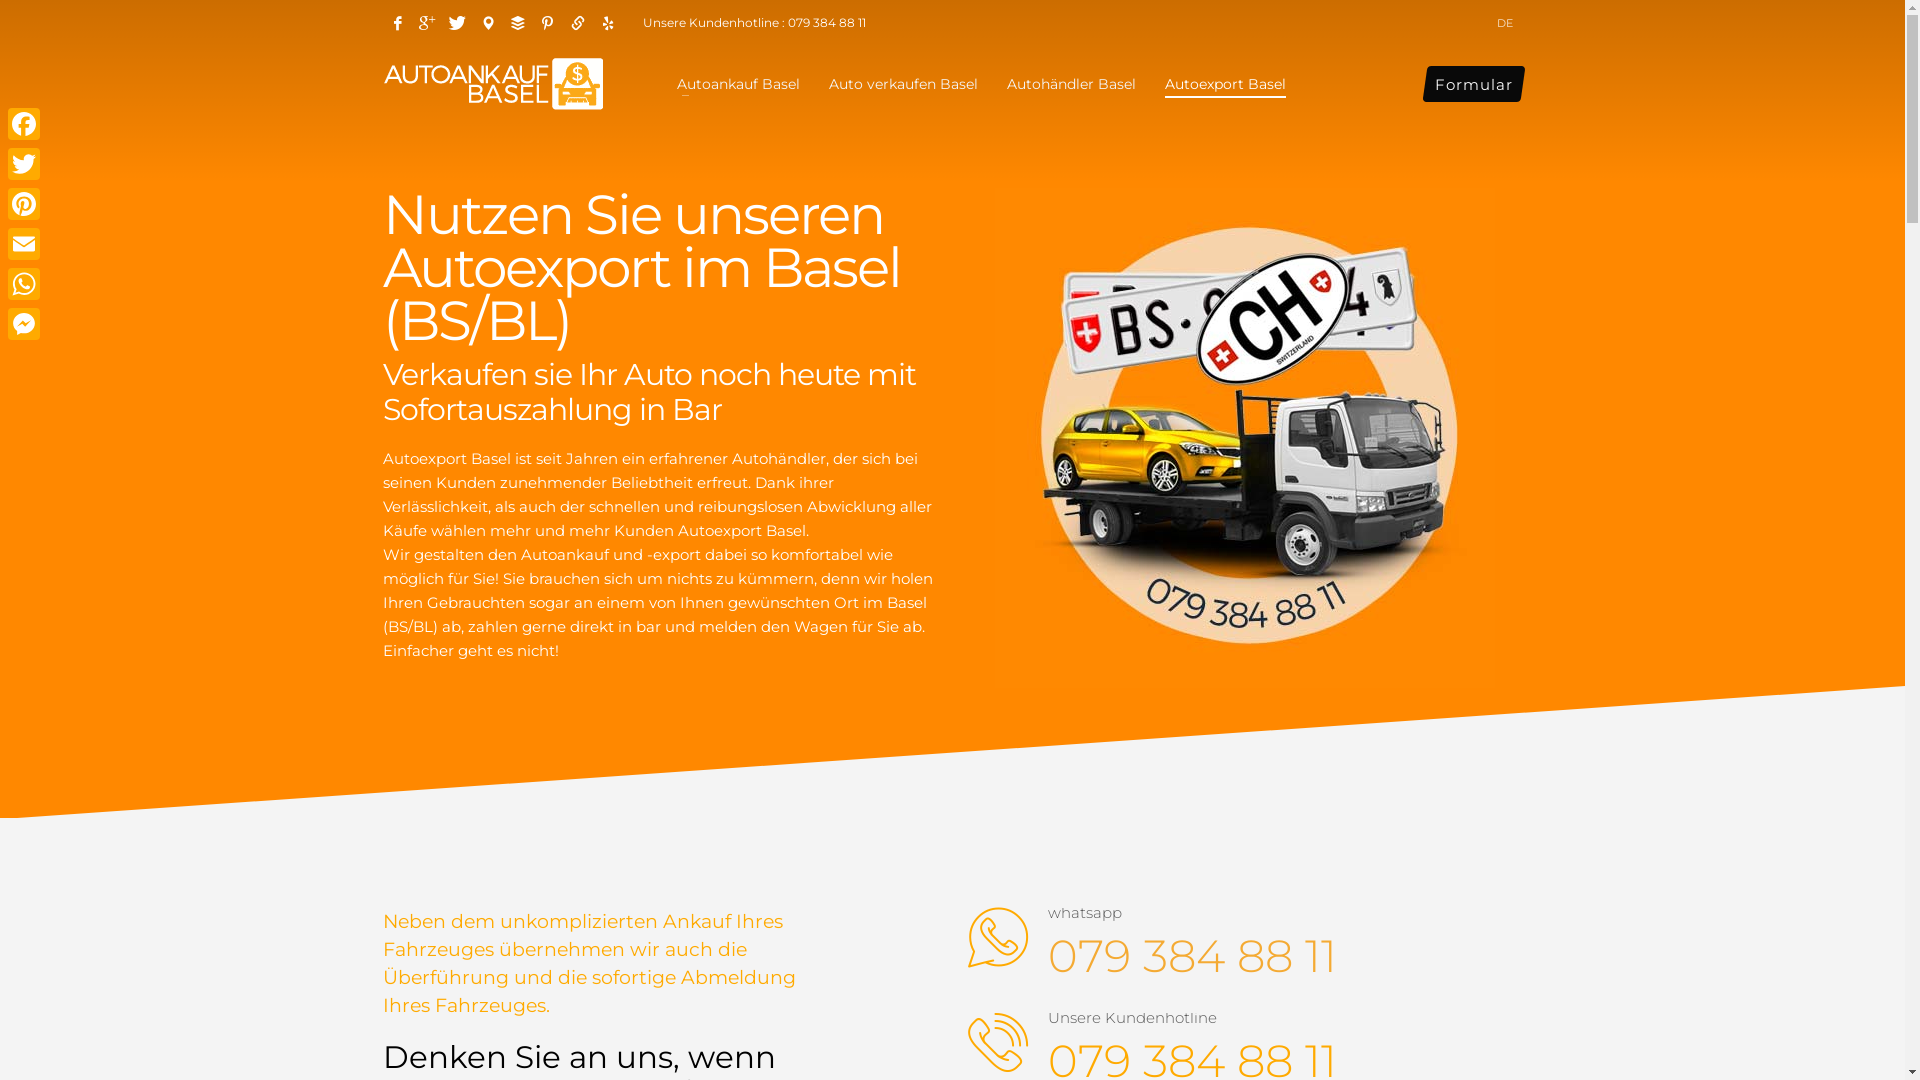 The width and height of the screenshot is (1920, 1080). Describe the element at coordinates (738, 83) in the screenshot. I see `Autoankauf Basel` at that location.